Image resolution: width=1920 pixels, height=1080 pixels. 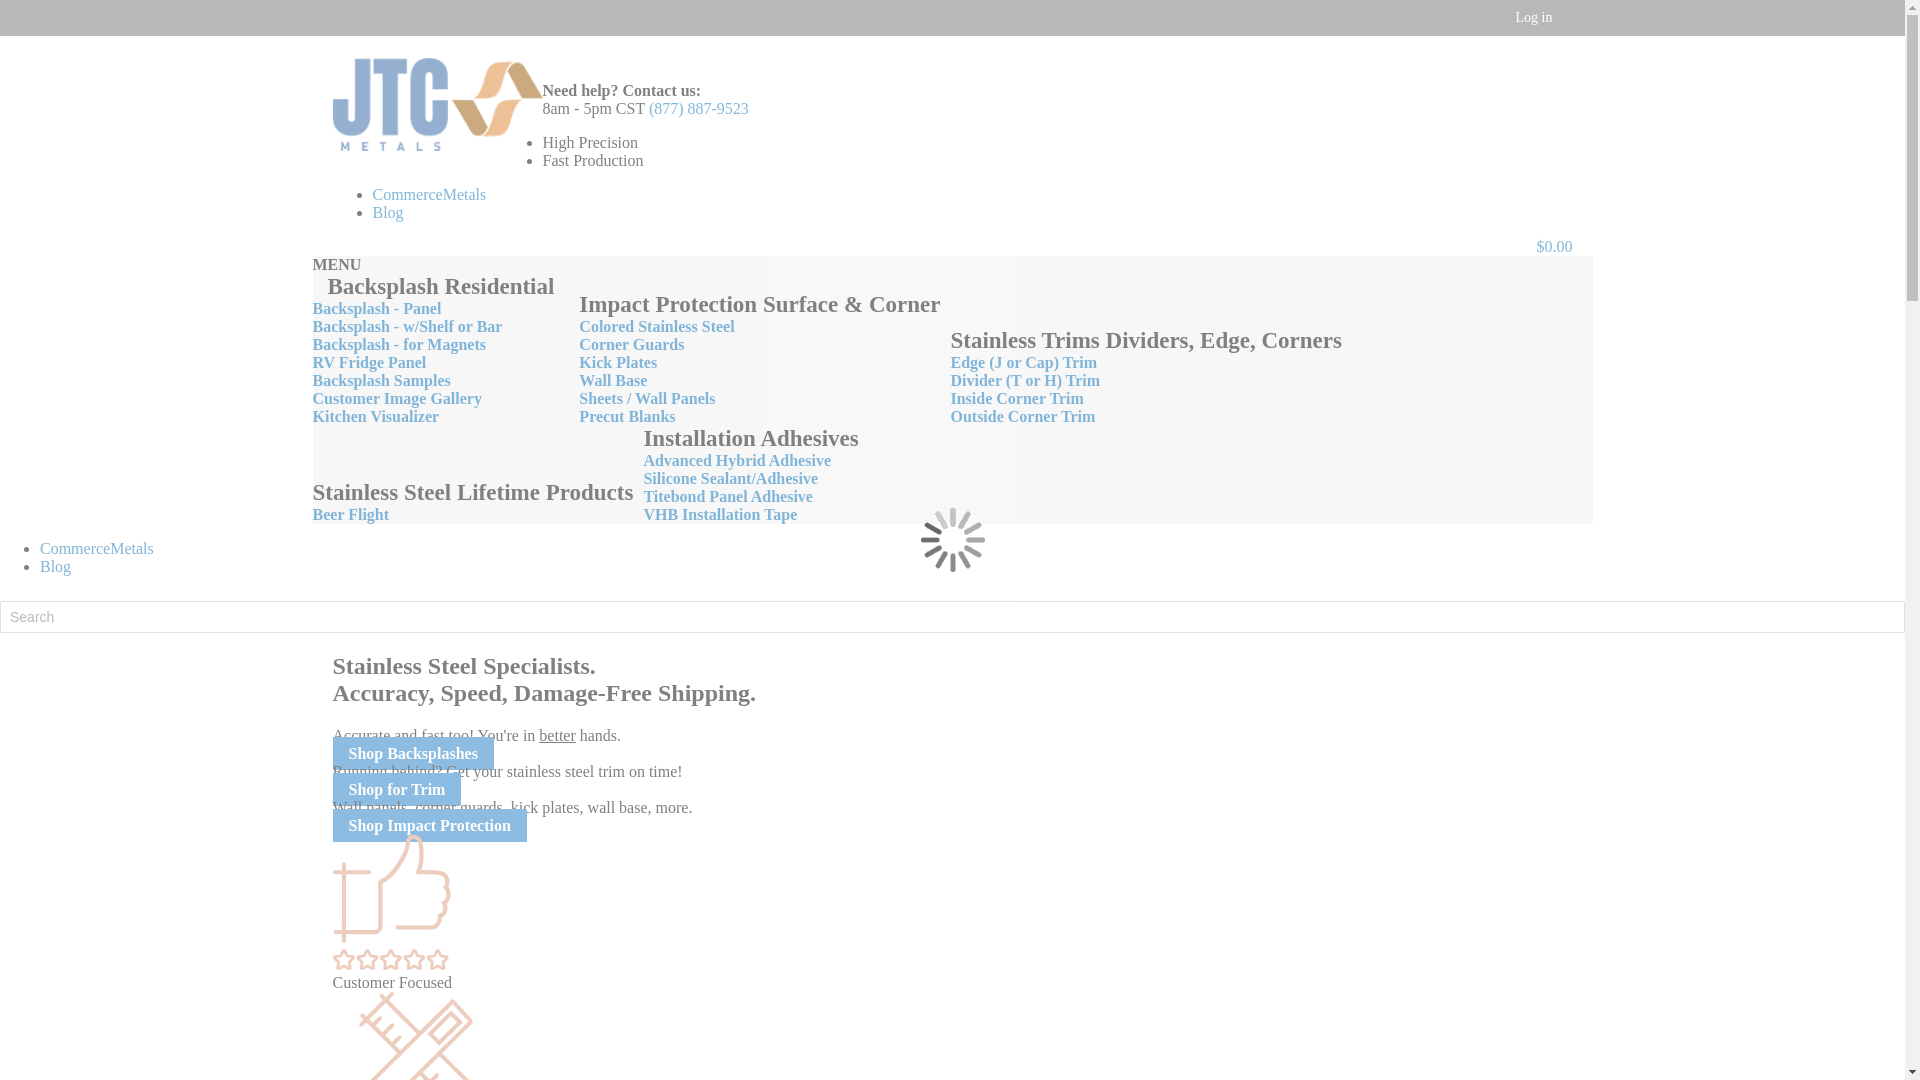 What do you see at coordinates (656, 326) in the screenshot?
I see `Colored Stainless Steel` at bounding box center [656, 326].